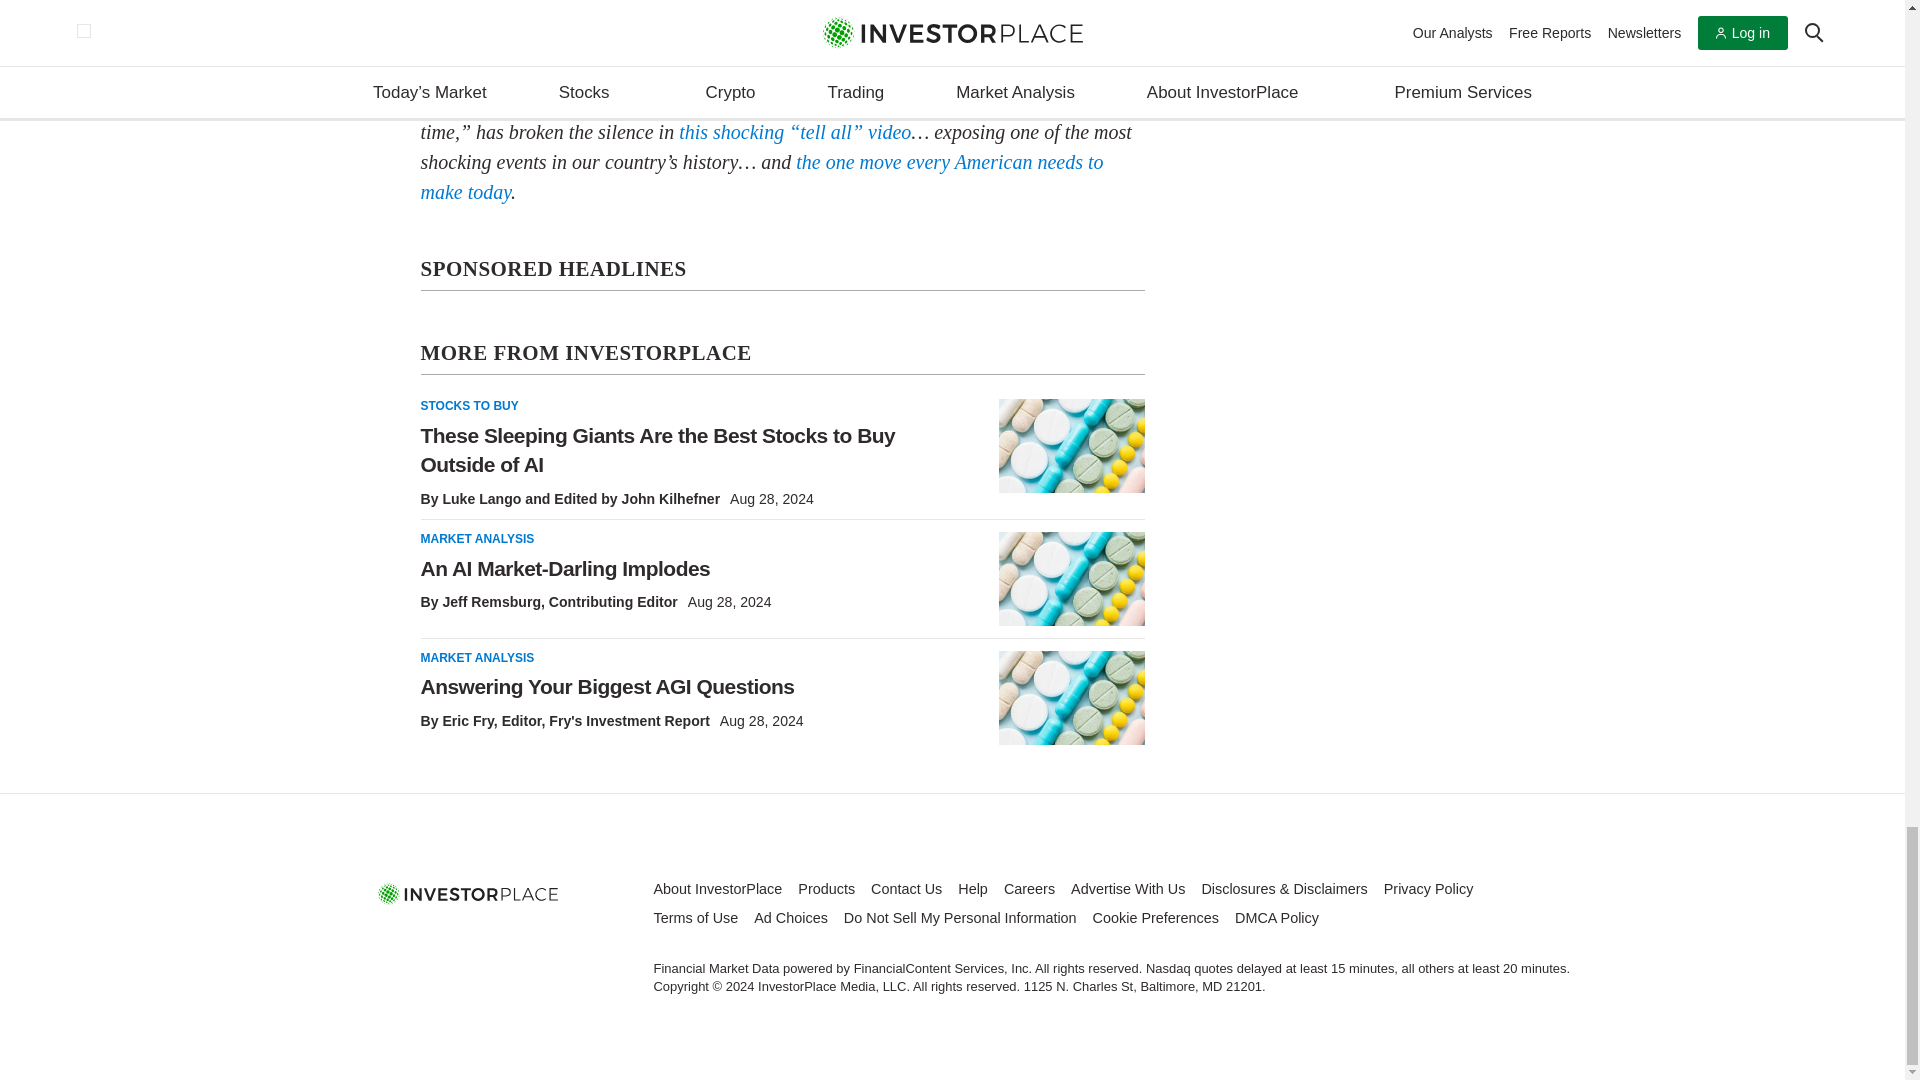 The width and height of the screenshot is (1920, 1080). What do you see at coordinates (1071, 579) in the screenshot?
I see `An AI Market-Darling Implodes` at bounding box center [1071, 579].